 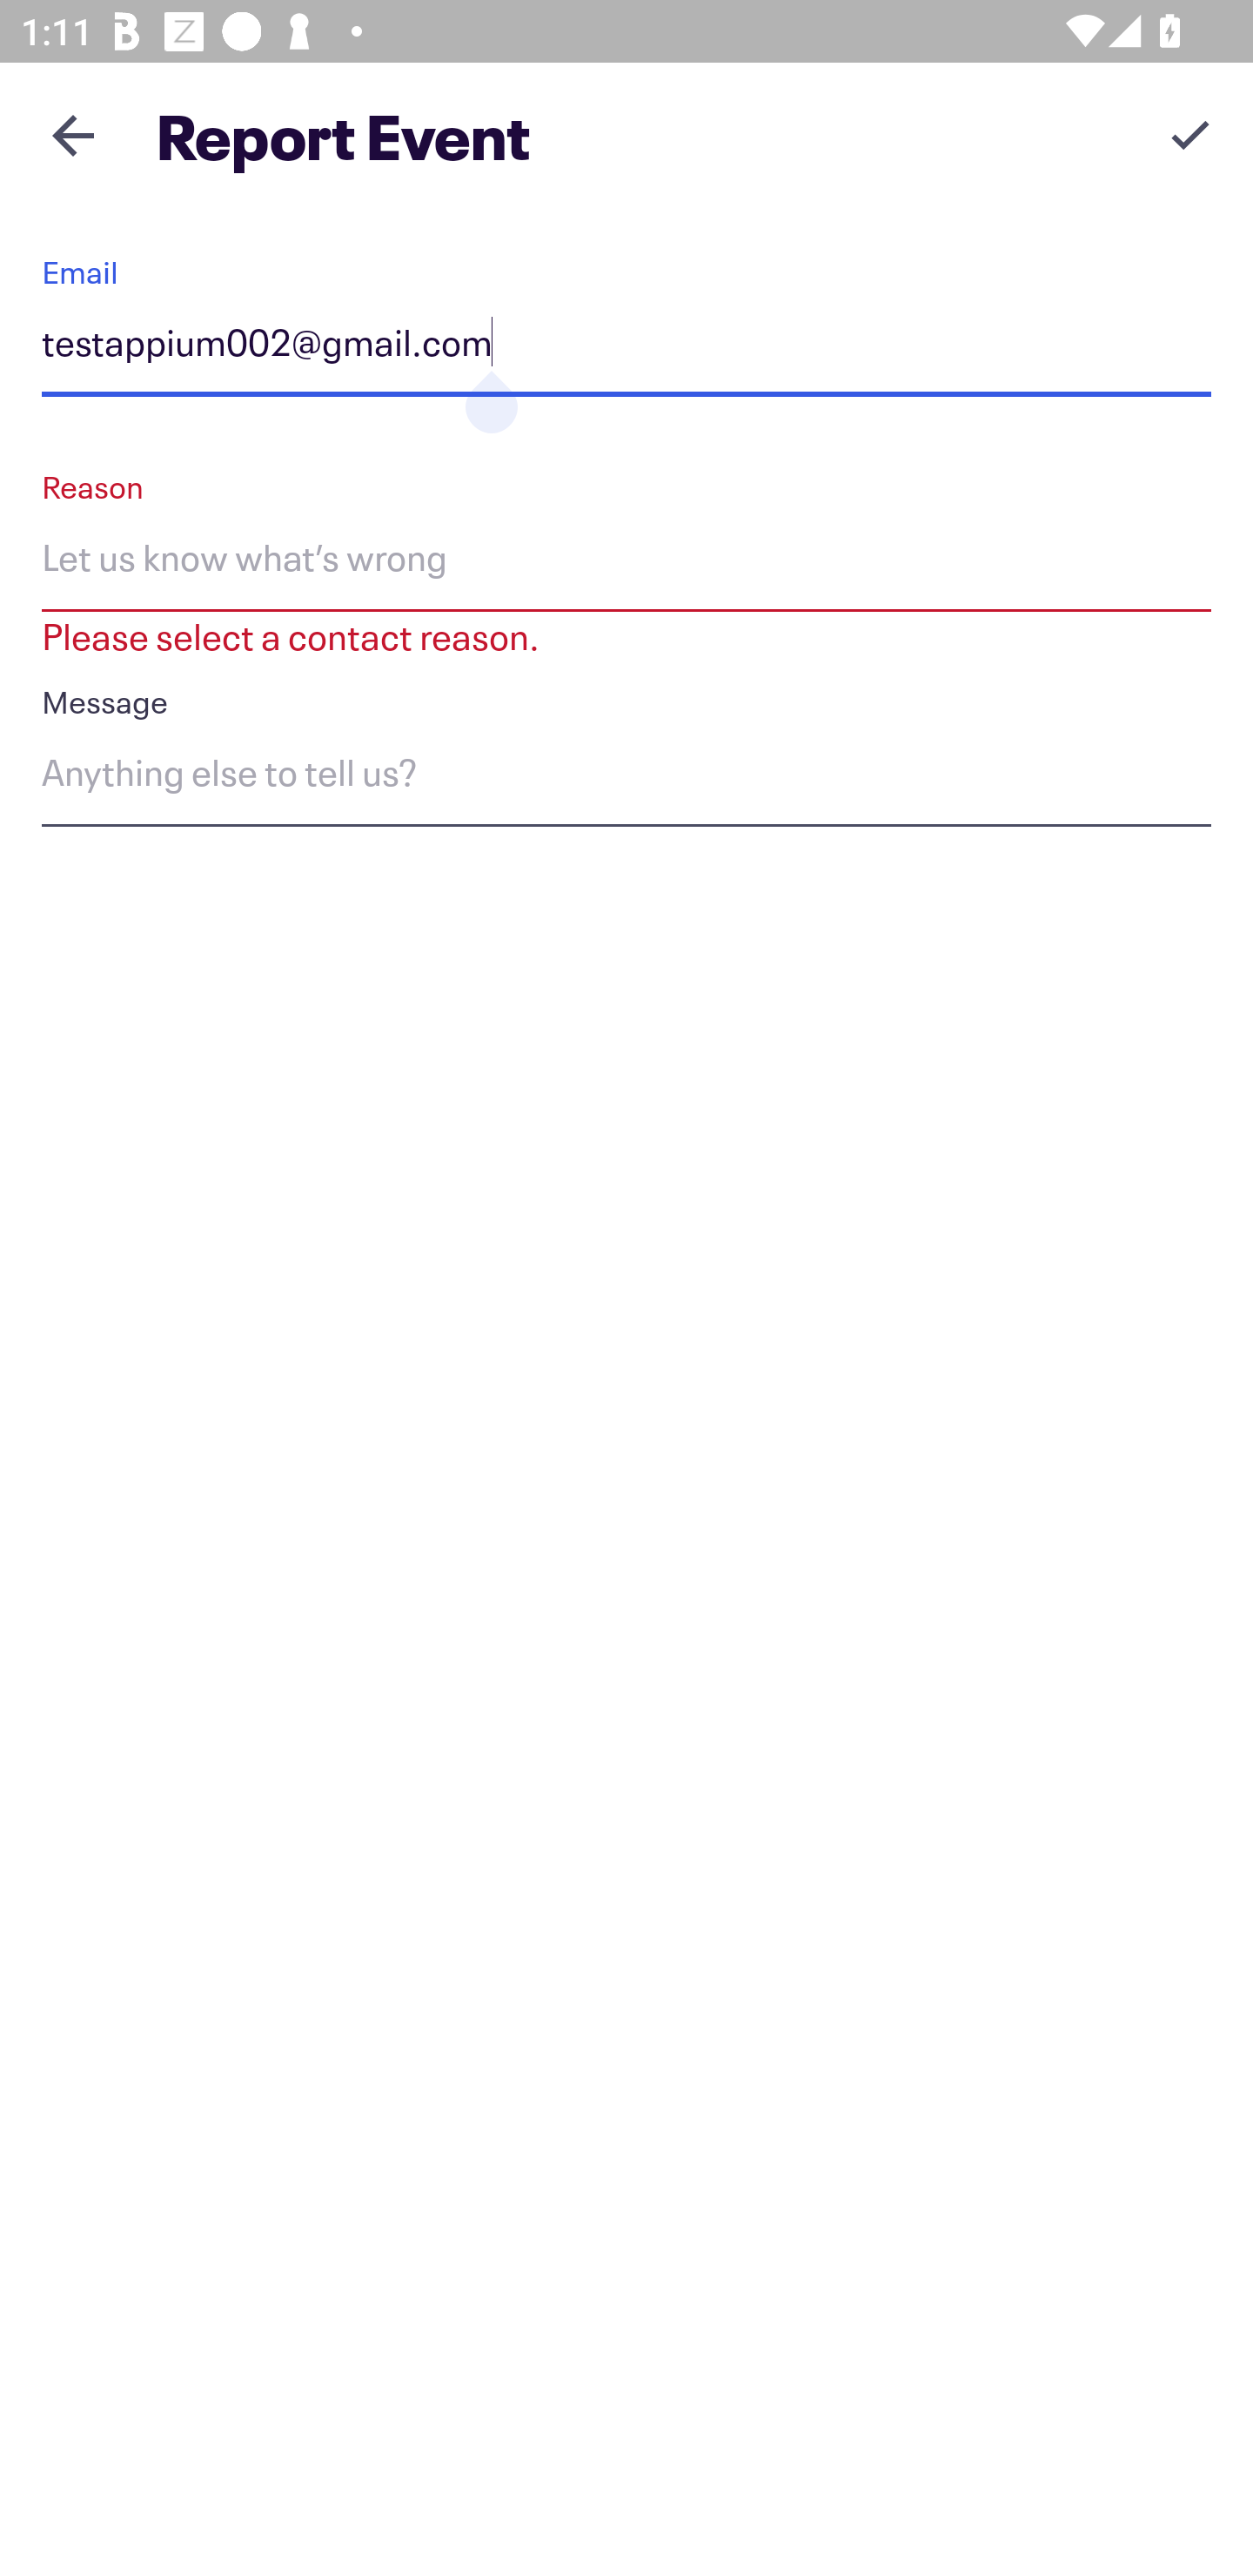 What do you see at coordinates (1190, 134) in the screenshot?
I see `Save` at bounding box center [1190, 134].